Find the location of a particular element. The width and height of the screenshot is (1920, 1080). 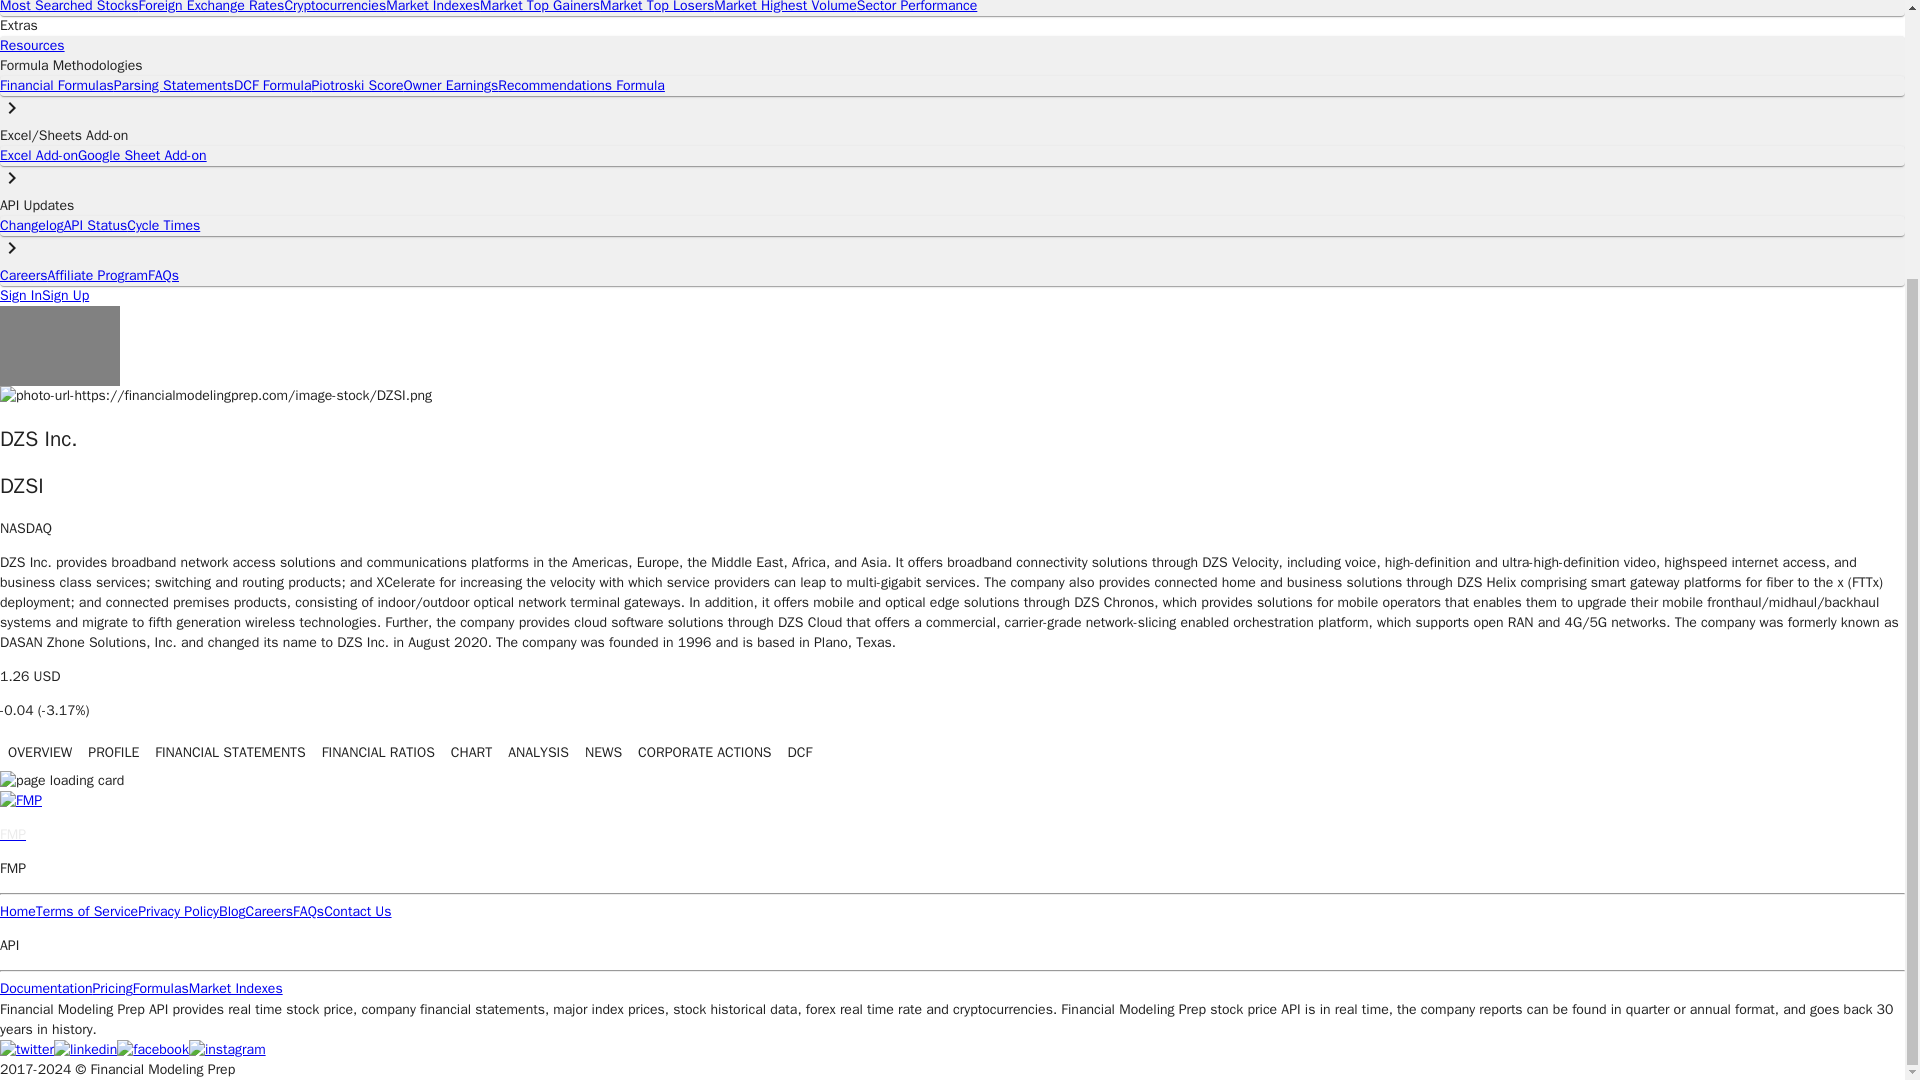

Financial Formulas is located at coordinates (56, 84).